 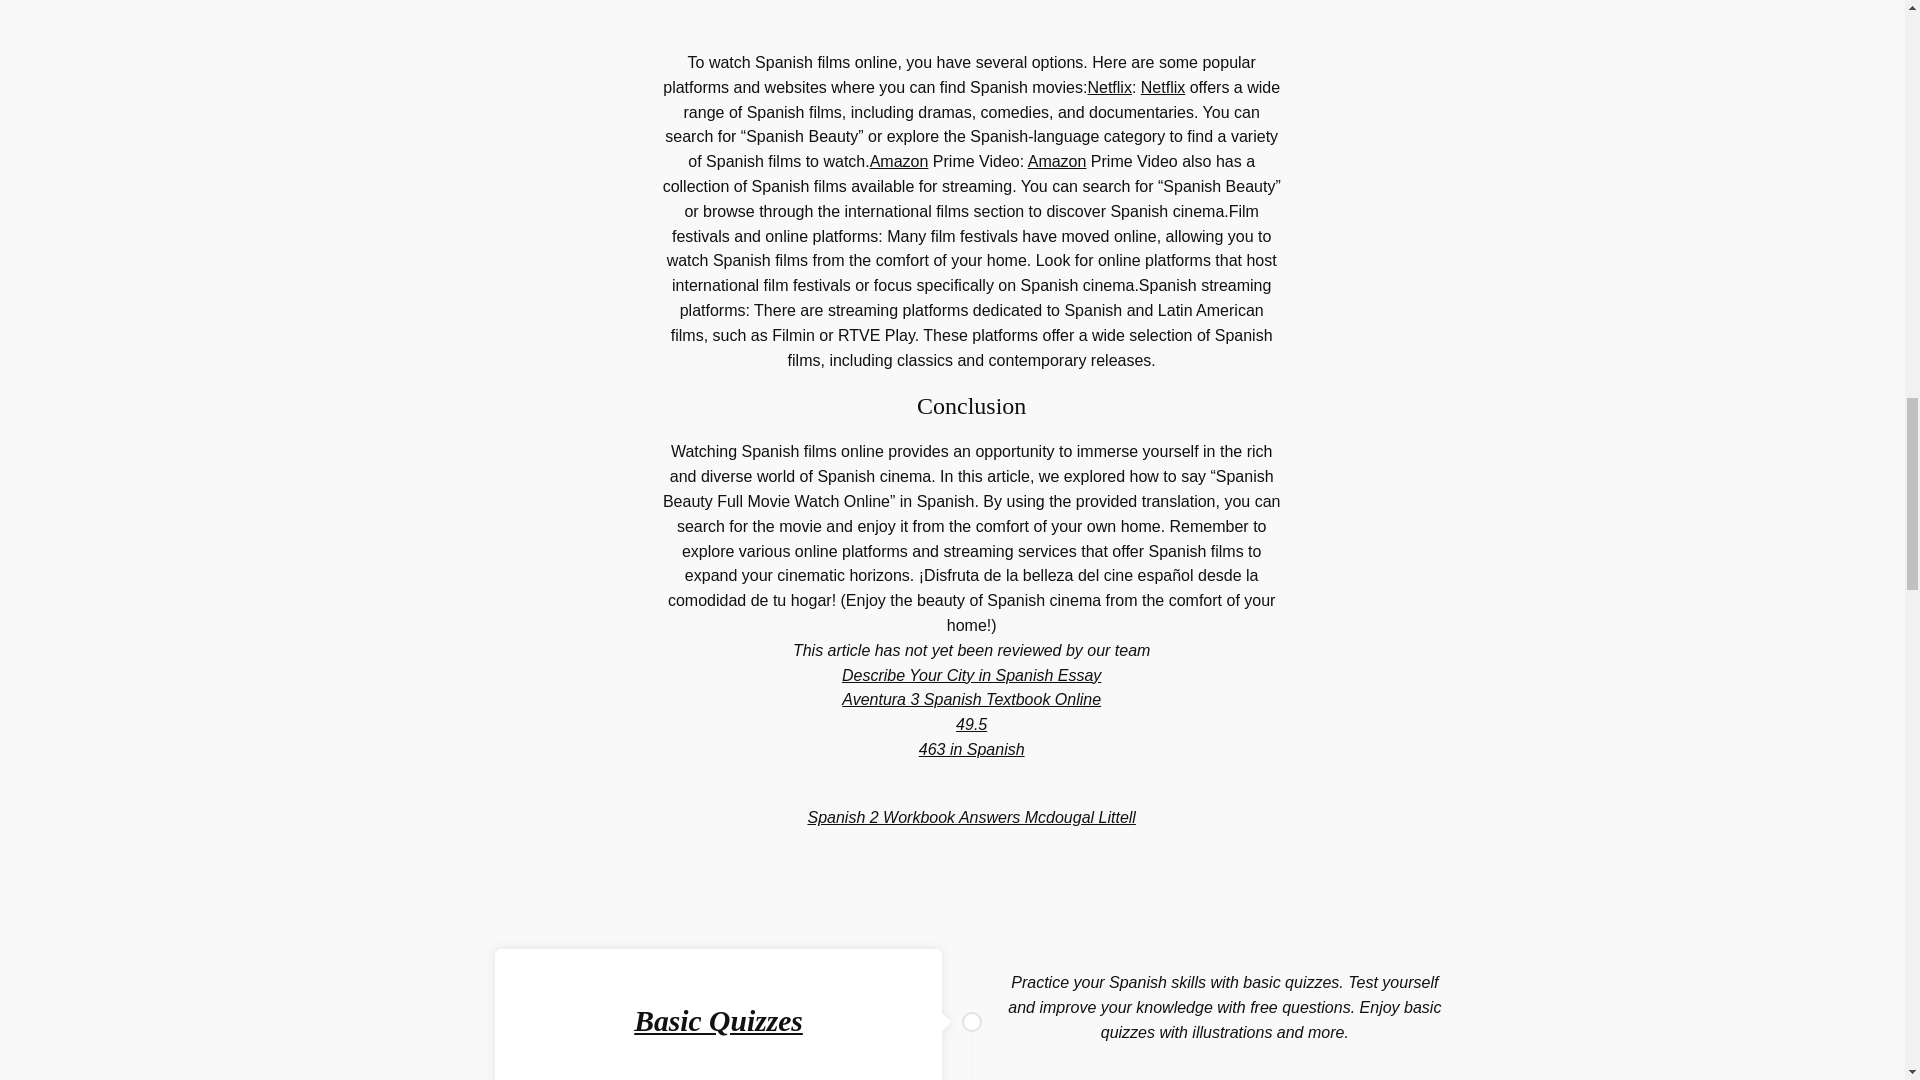 I want to click on Amazon, so click(x=1056, y=161).